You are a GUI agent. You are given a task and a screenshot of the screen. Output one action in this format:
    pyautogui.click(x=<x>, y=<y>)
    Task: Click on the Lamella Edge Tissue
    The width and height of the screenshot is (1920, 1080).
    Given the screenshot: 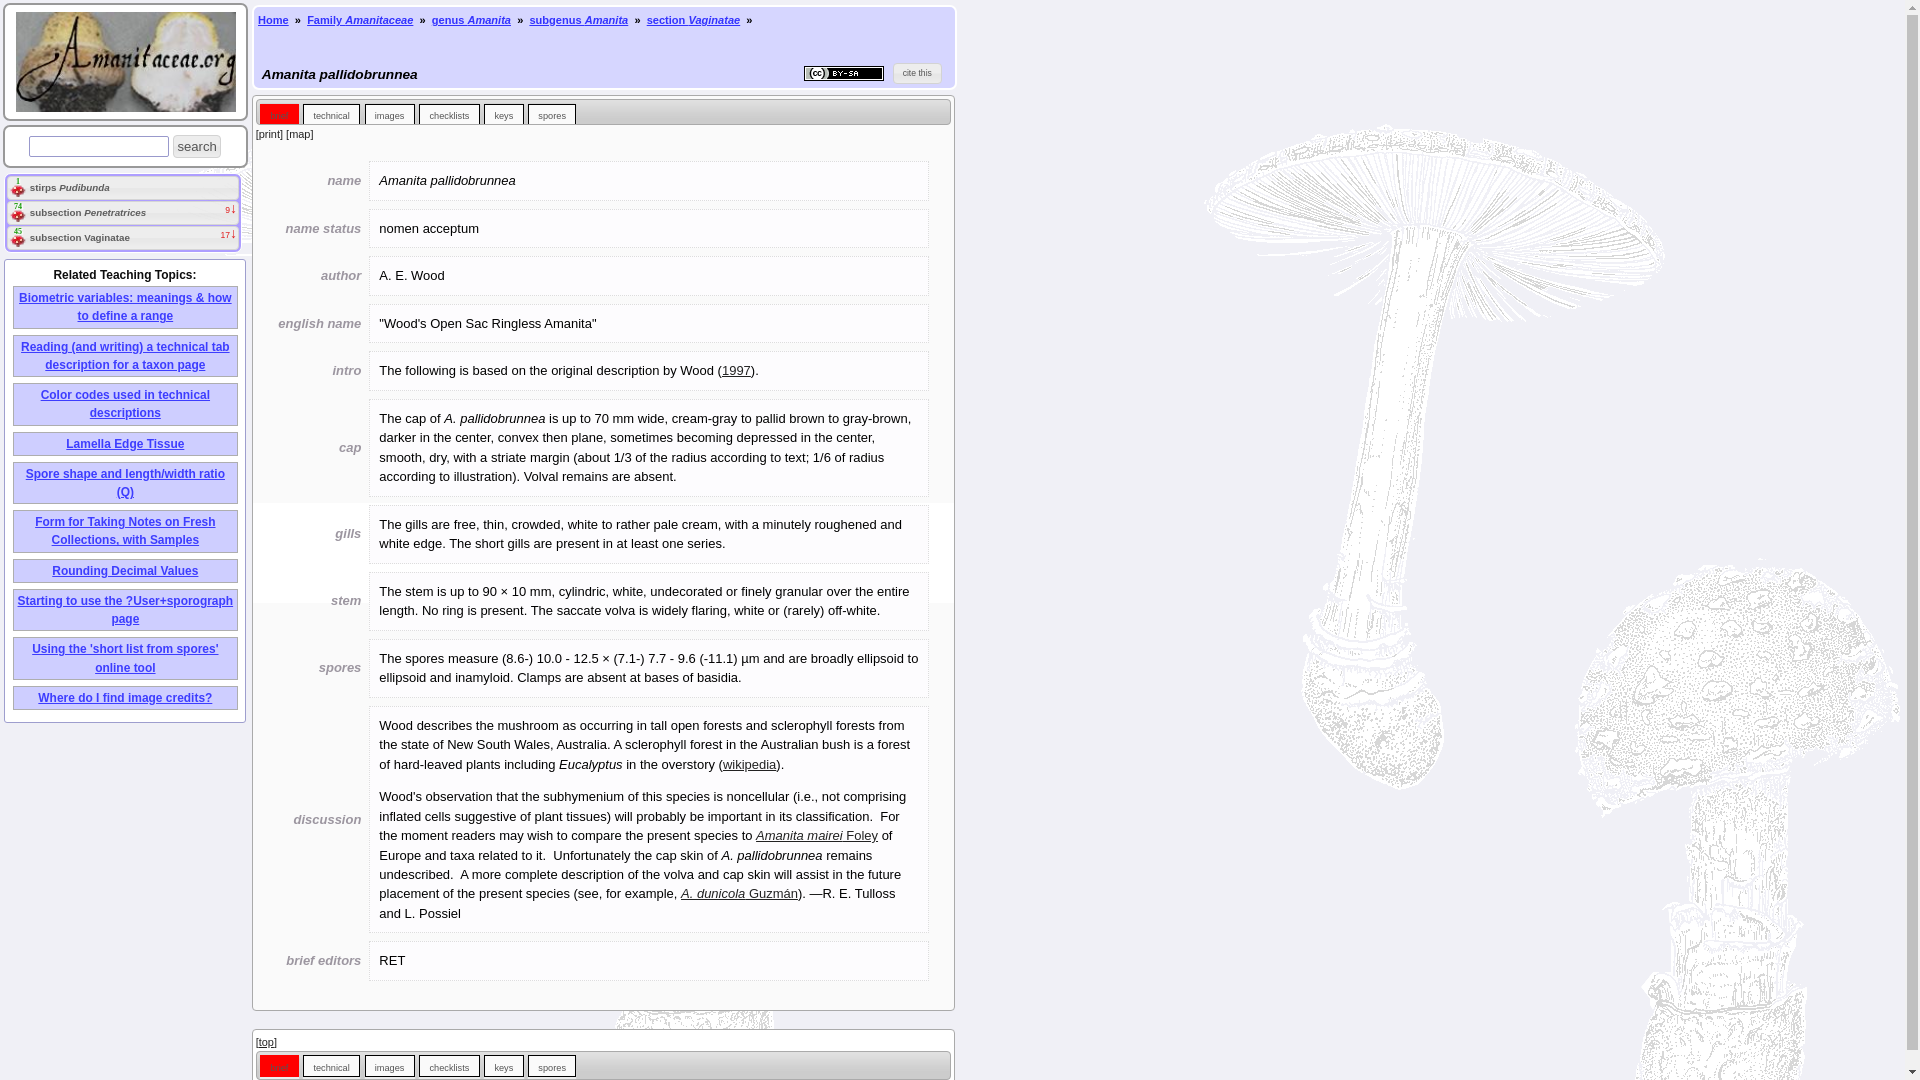 What is the action you would take?
    pyautogui.click(x=124, y=444)
    